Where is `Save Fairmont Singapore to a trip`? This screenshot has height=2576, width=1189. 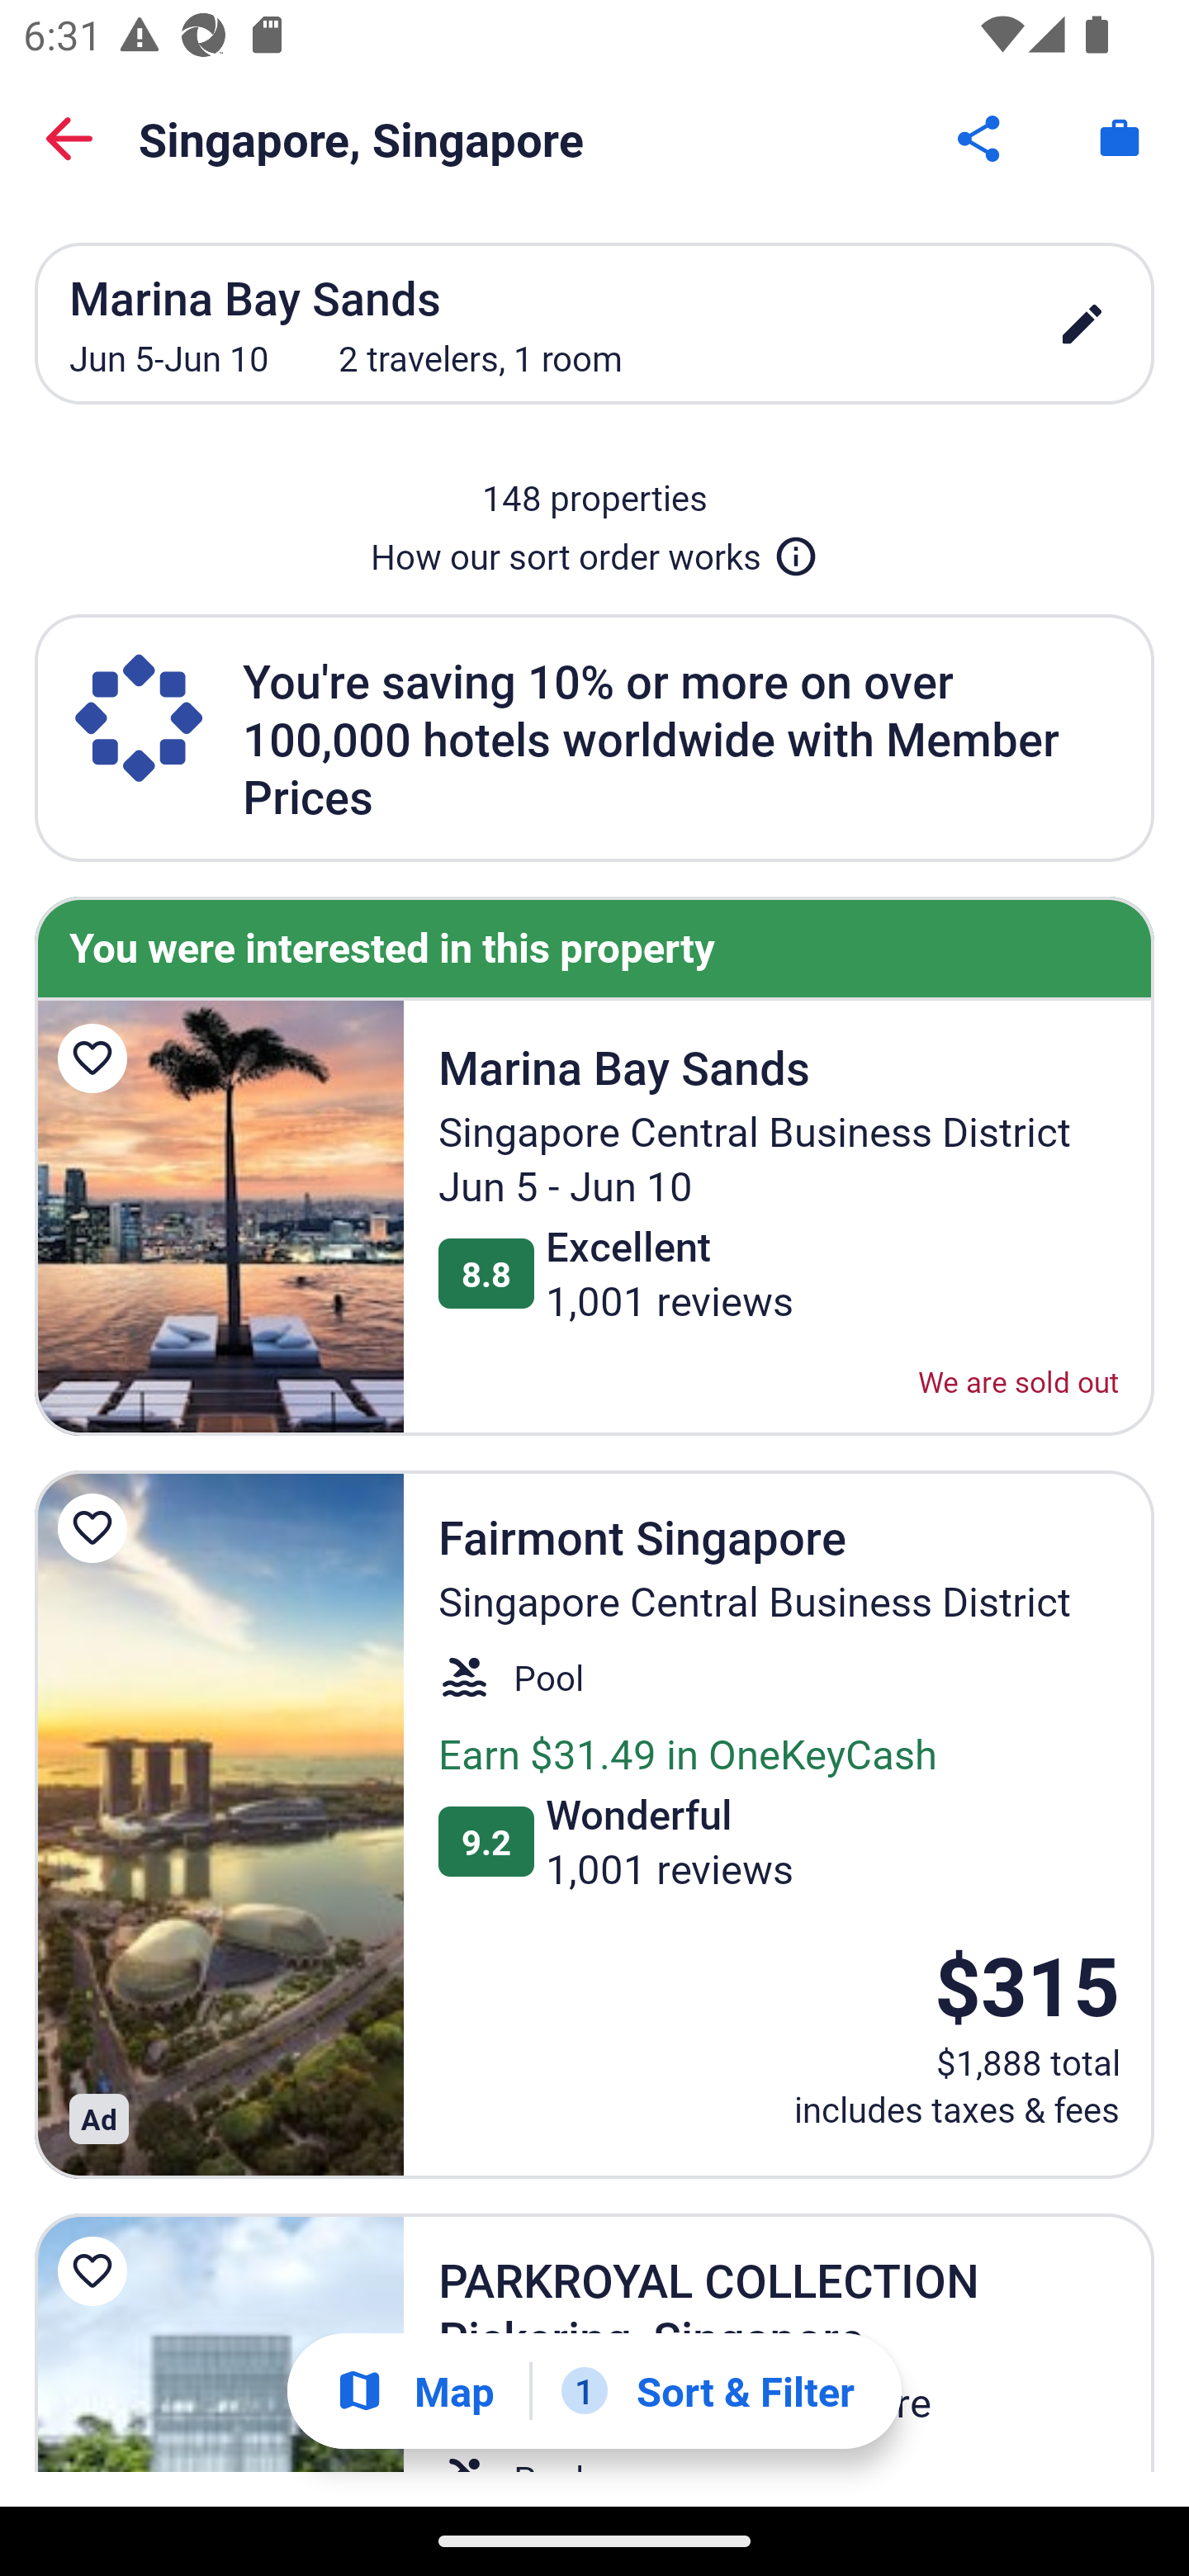 Save Fairmont Singapore to a trip is located at coordinates (97, 1527).